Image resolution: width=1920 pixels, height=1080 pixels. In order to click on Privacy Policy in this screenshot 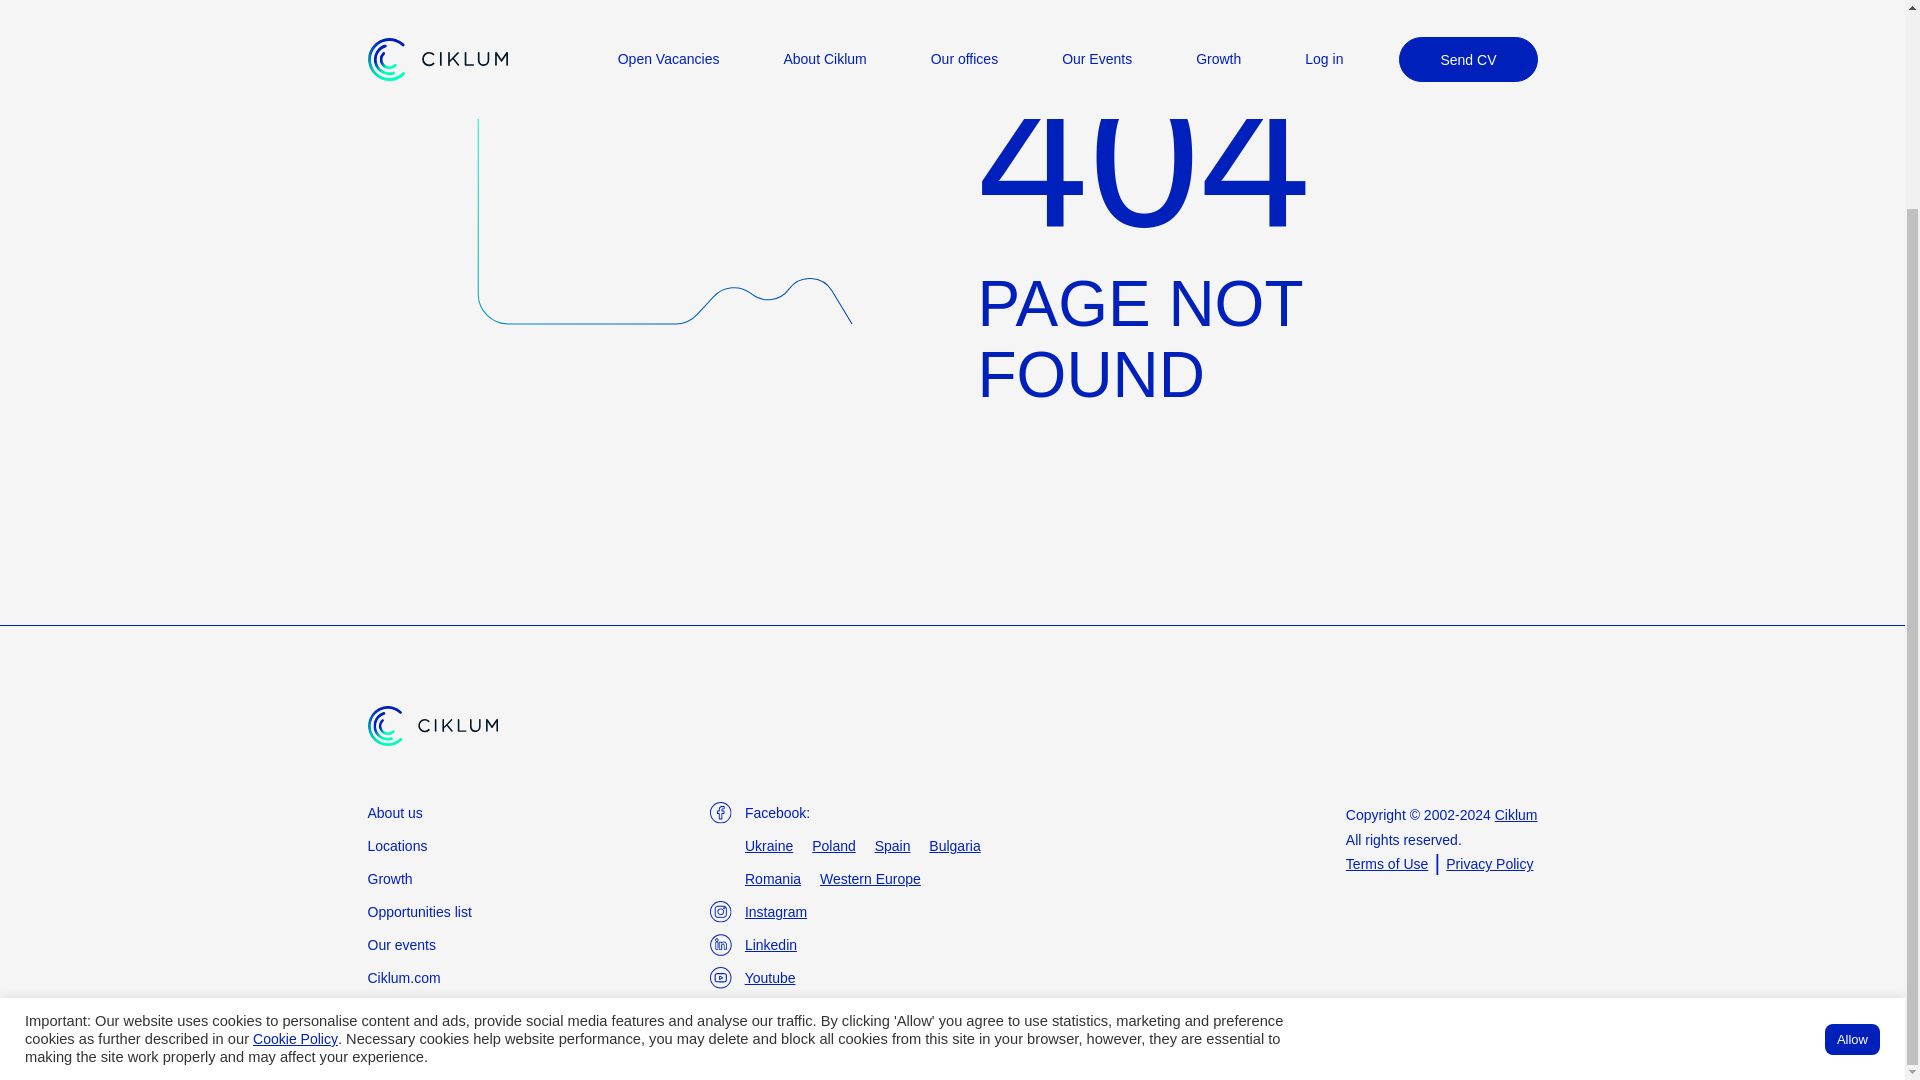, I will do `click(1488, 864)`.